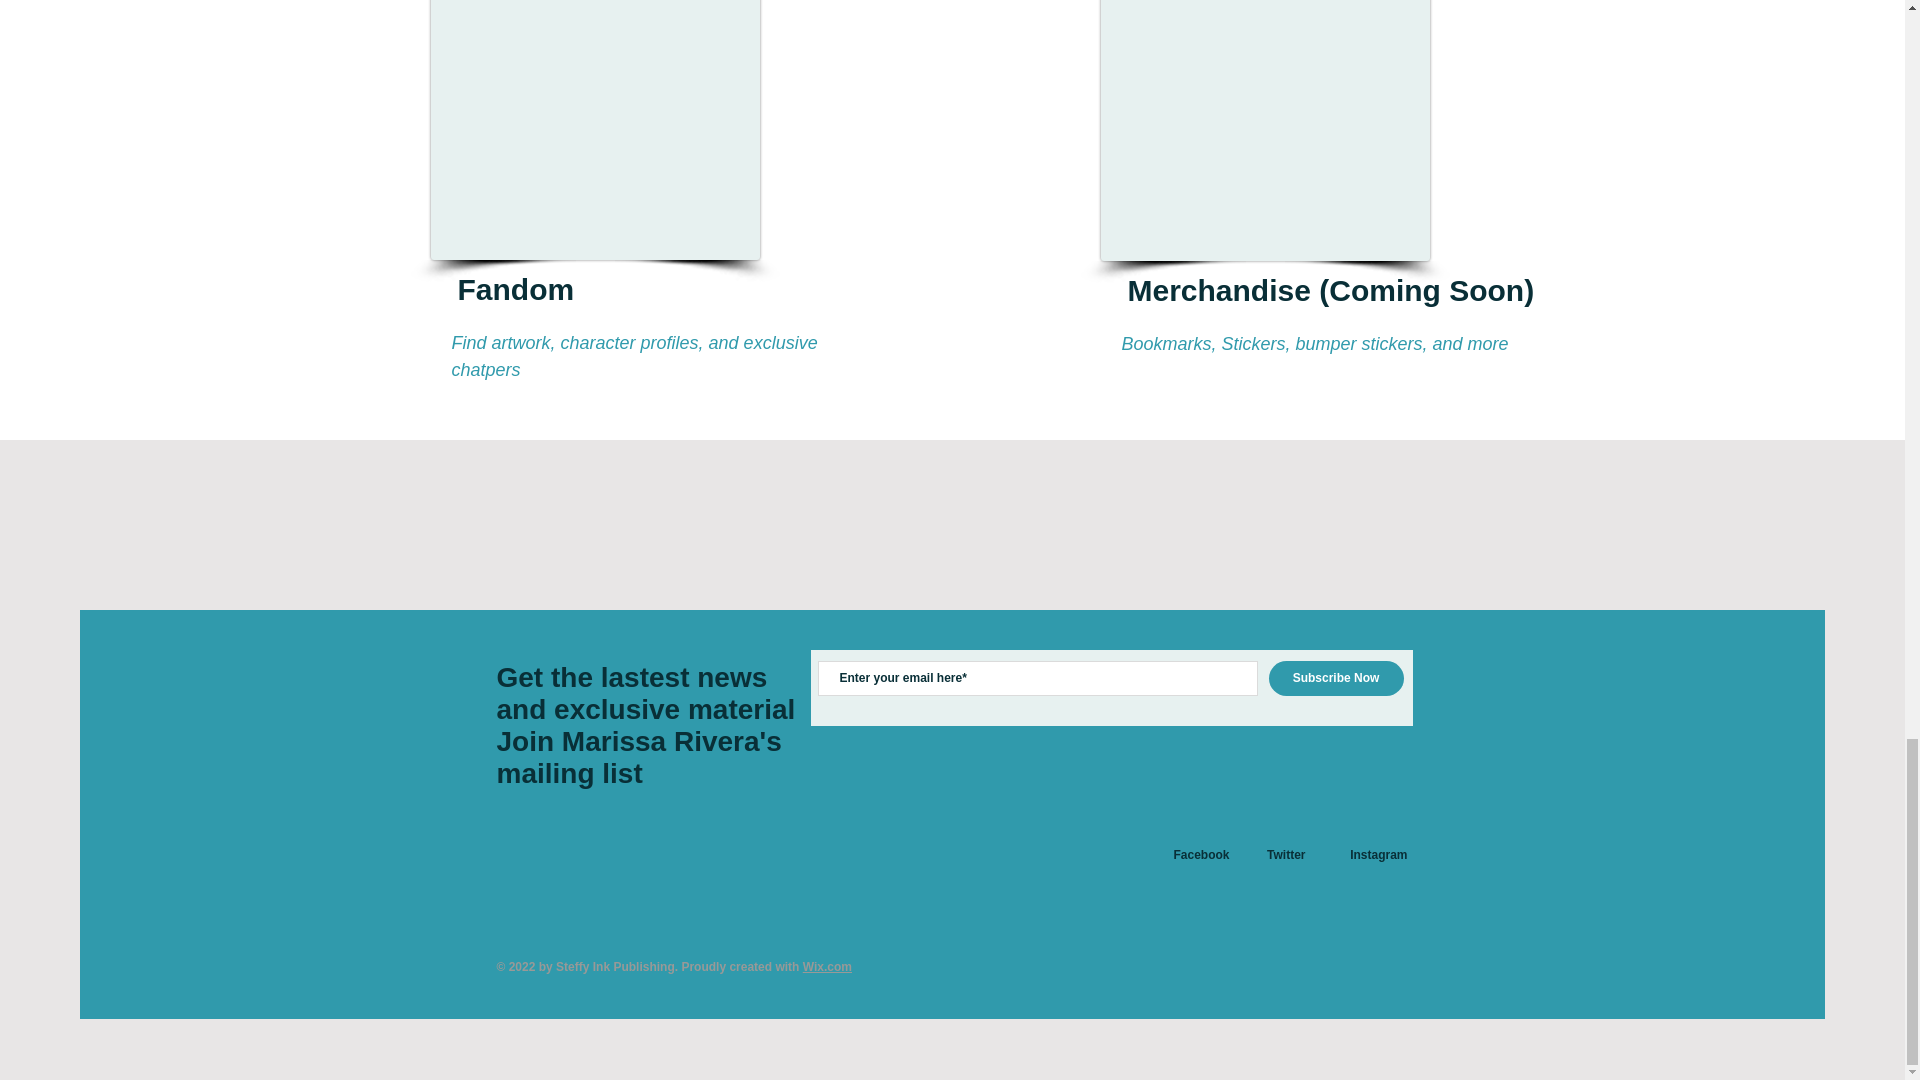 This screenshot has height=1080, width=1920. I want to click on Facebook, so click(1200, 854).